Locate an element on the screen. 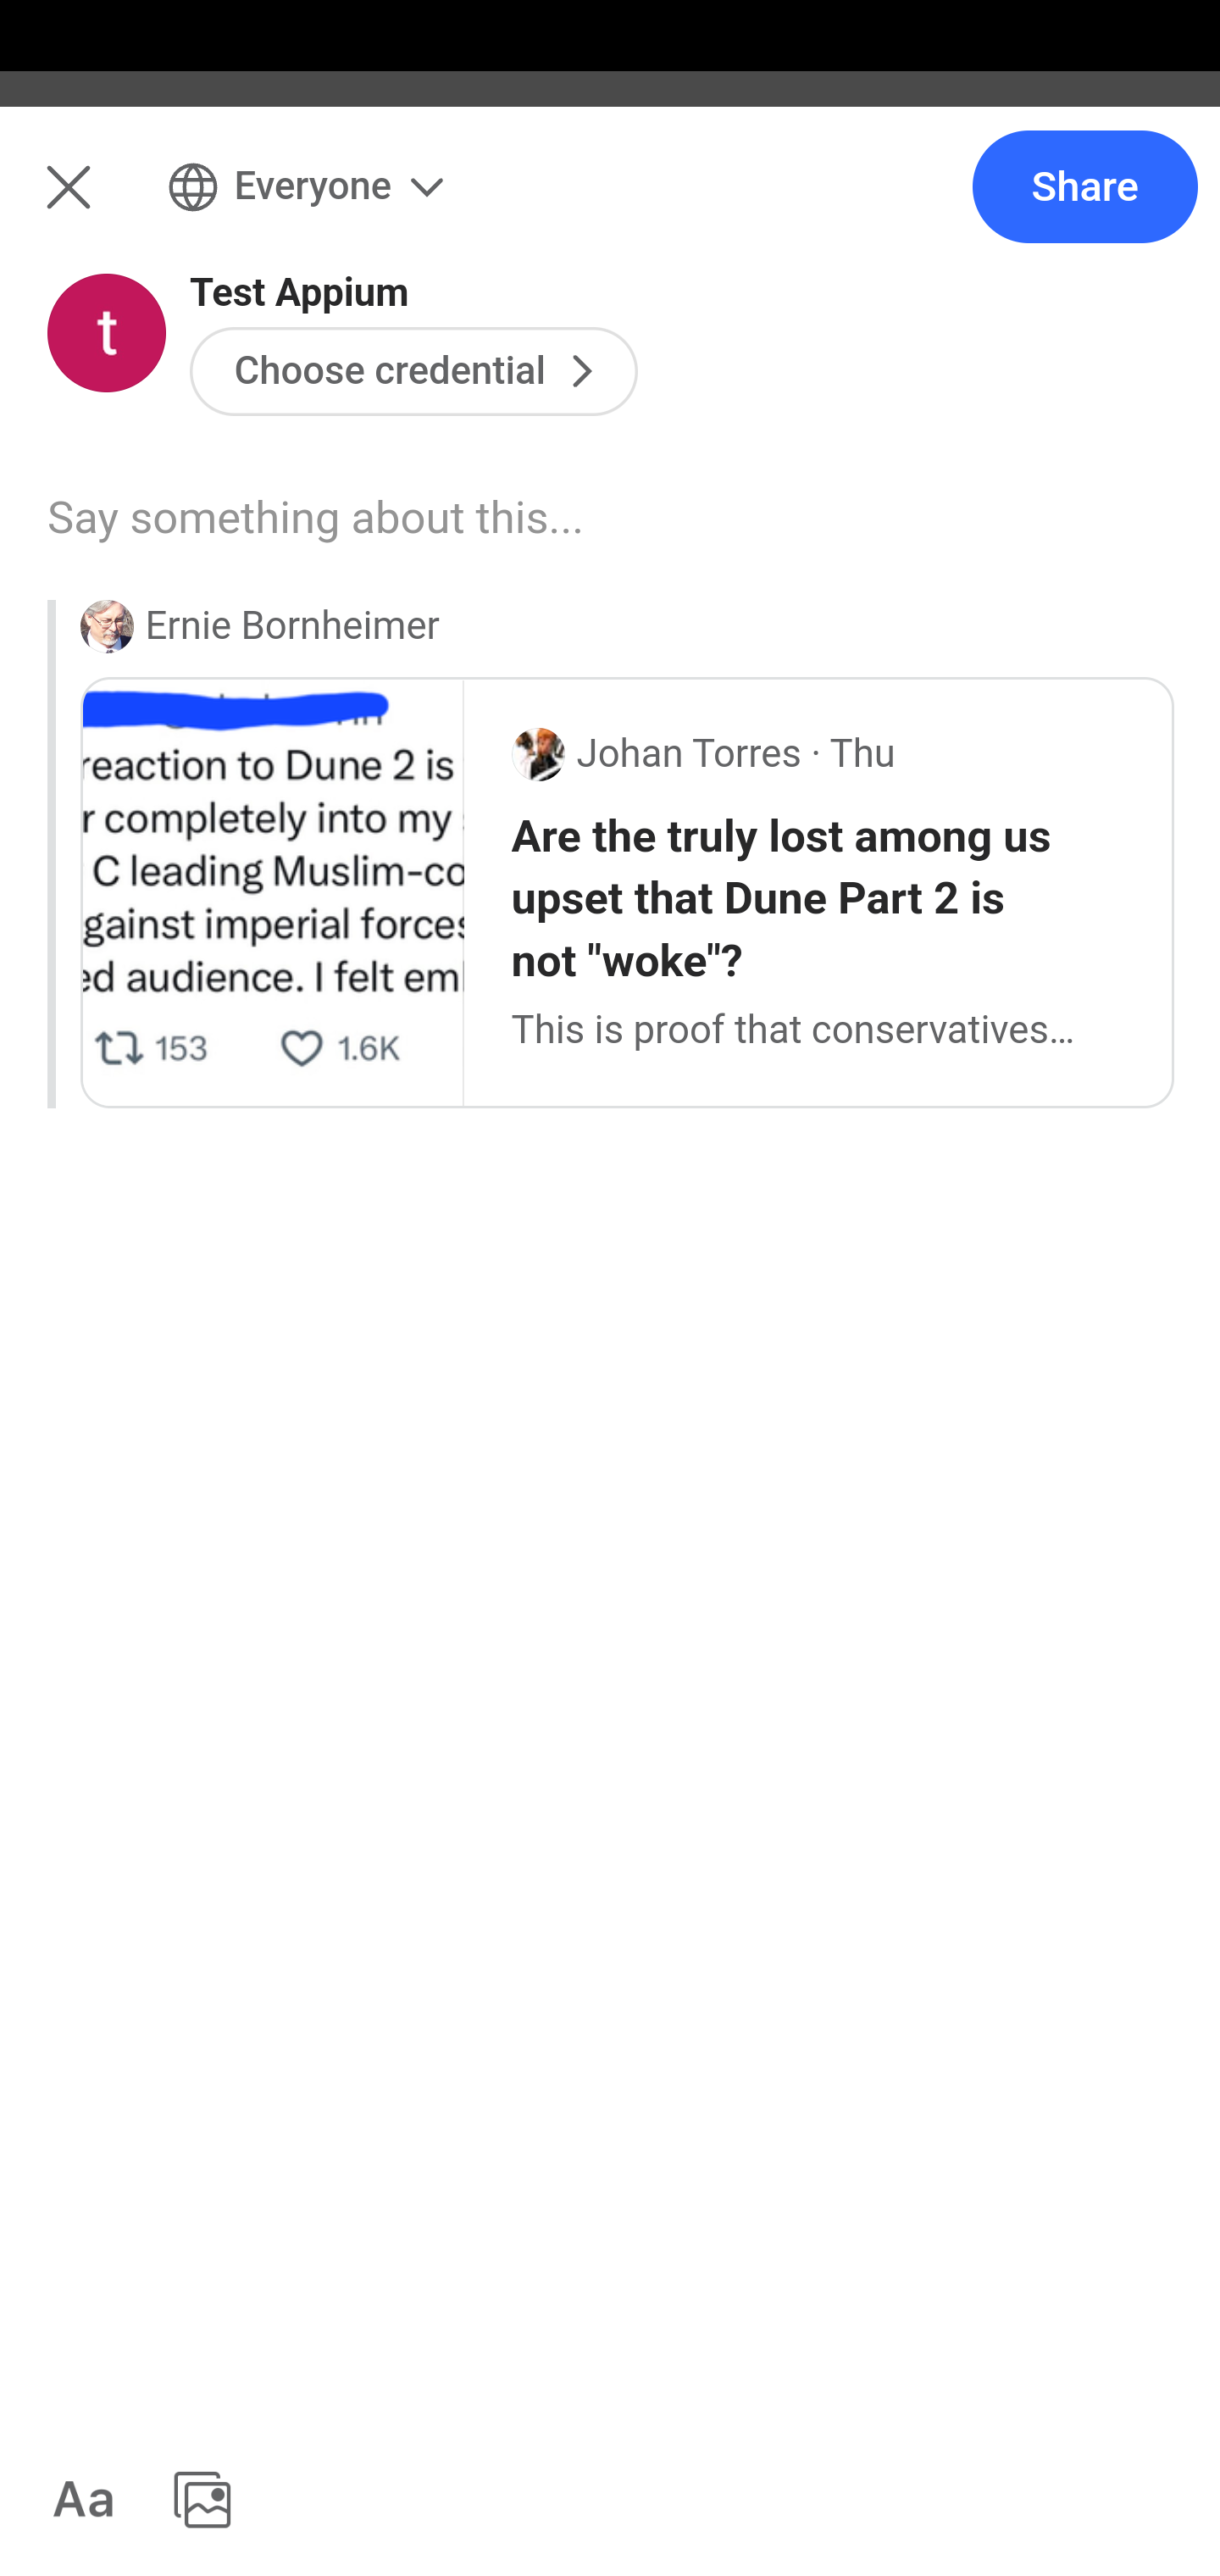 Image resolution: width=1220 pixels, height=2576 pixels. Me Home Search Add is located at coordinates (610, 206).